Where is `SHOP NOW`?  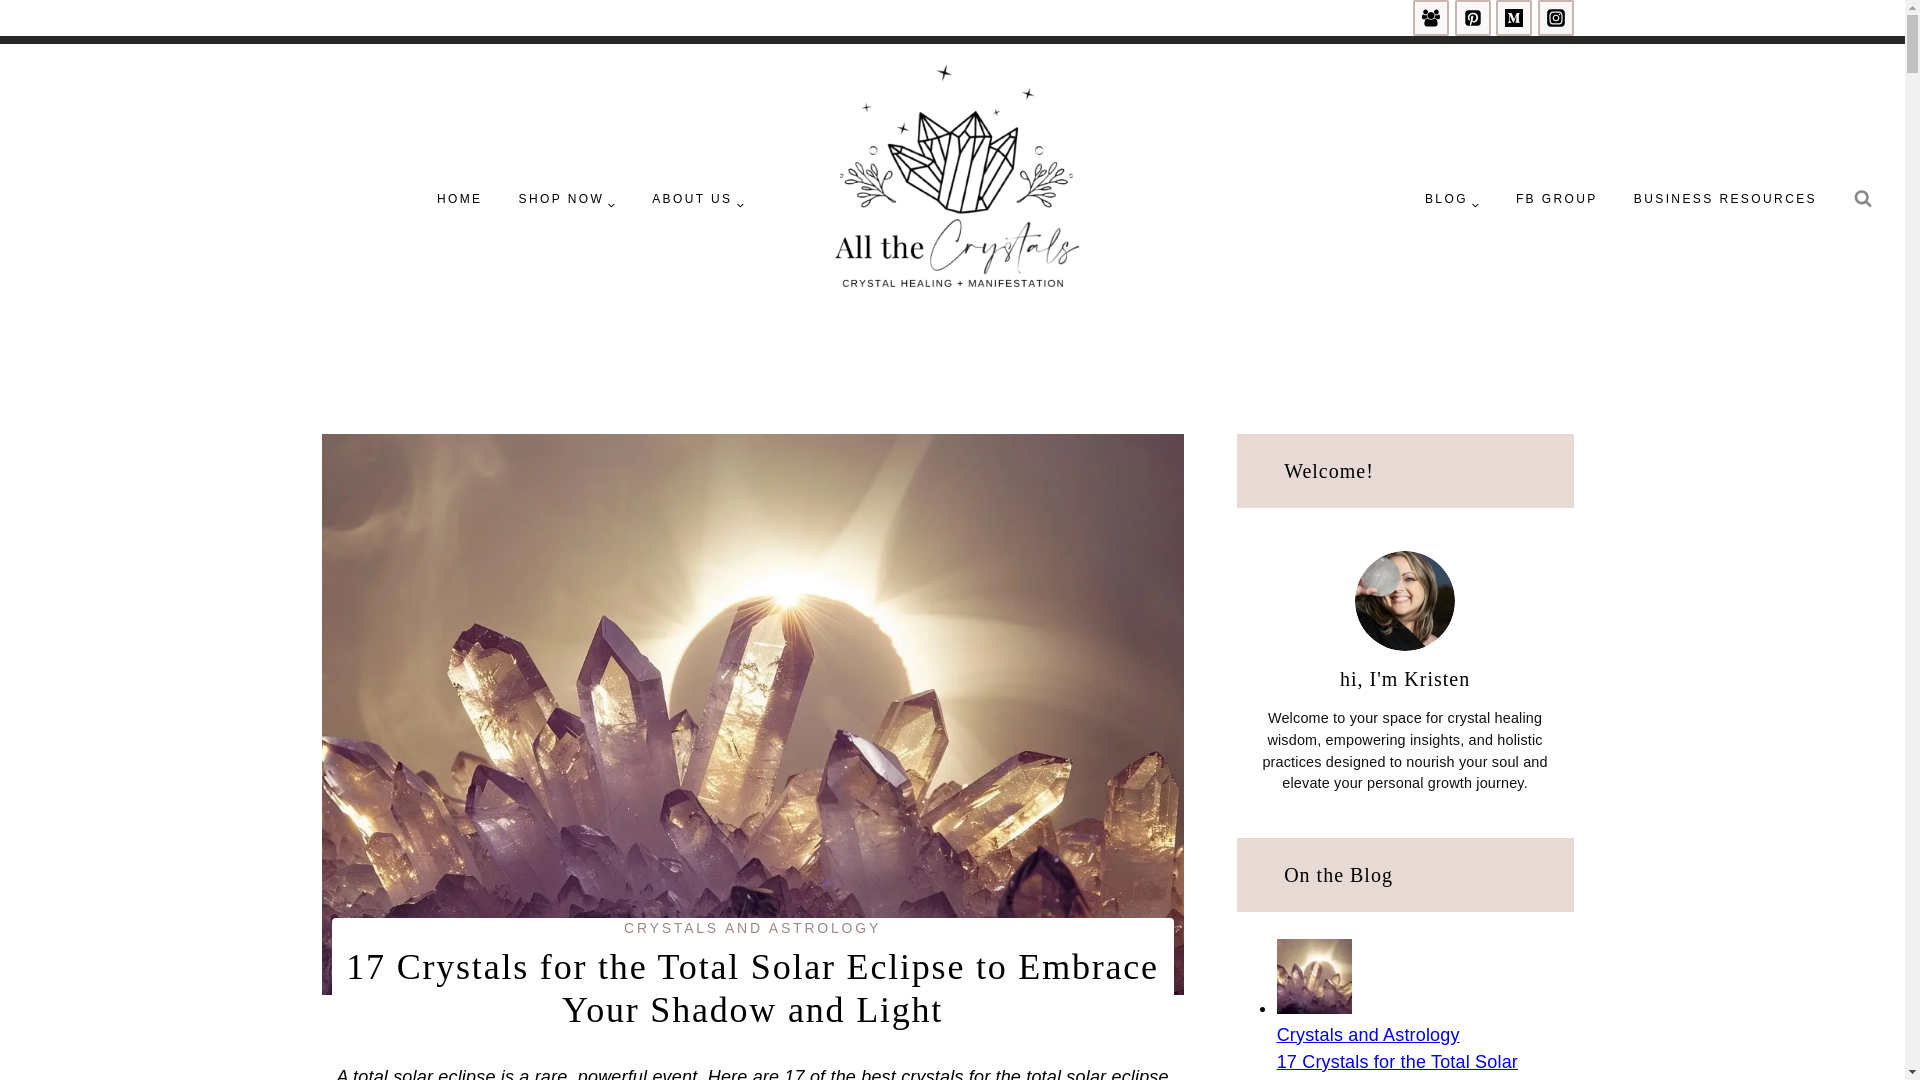 SHOP NOW is located at coordinates (568, 198).